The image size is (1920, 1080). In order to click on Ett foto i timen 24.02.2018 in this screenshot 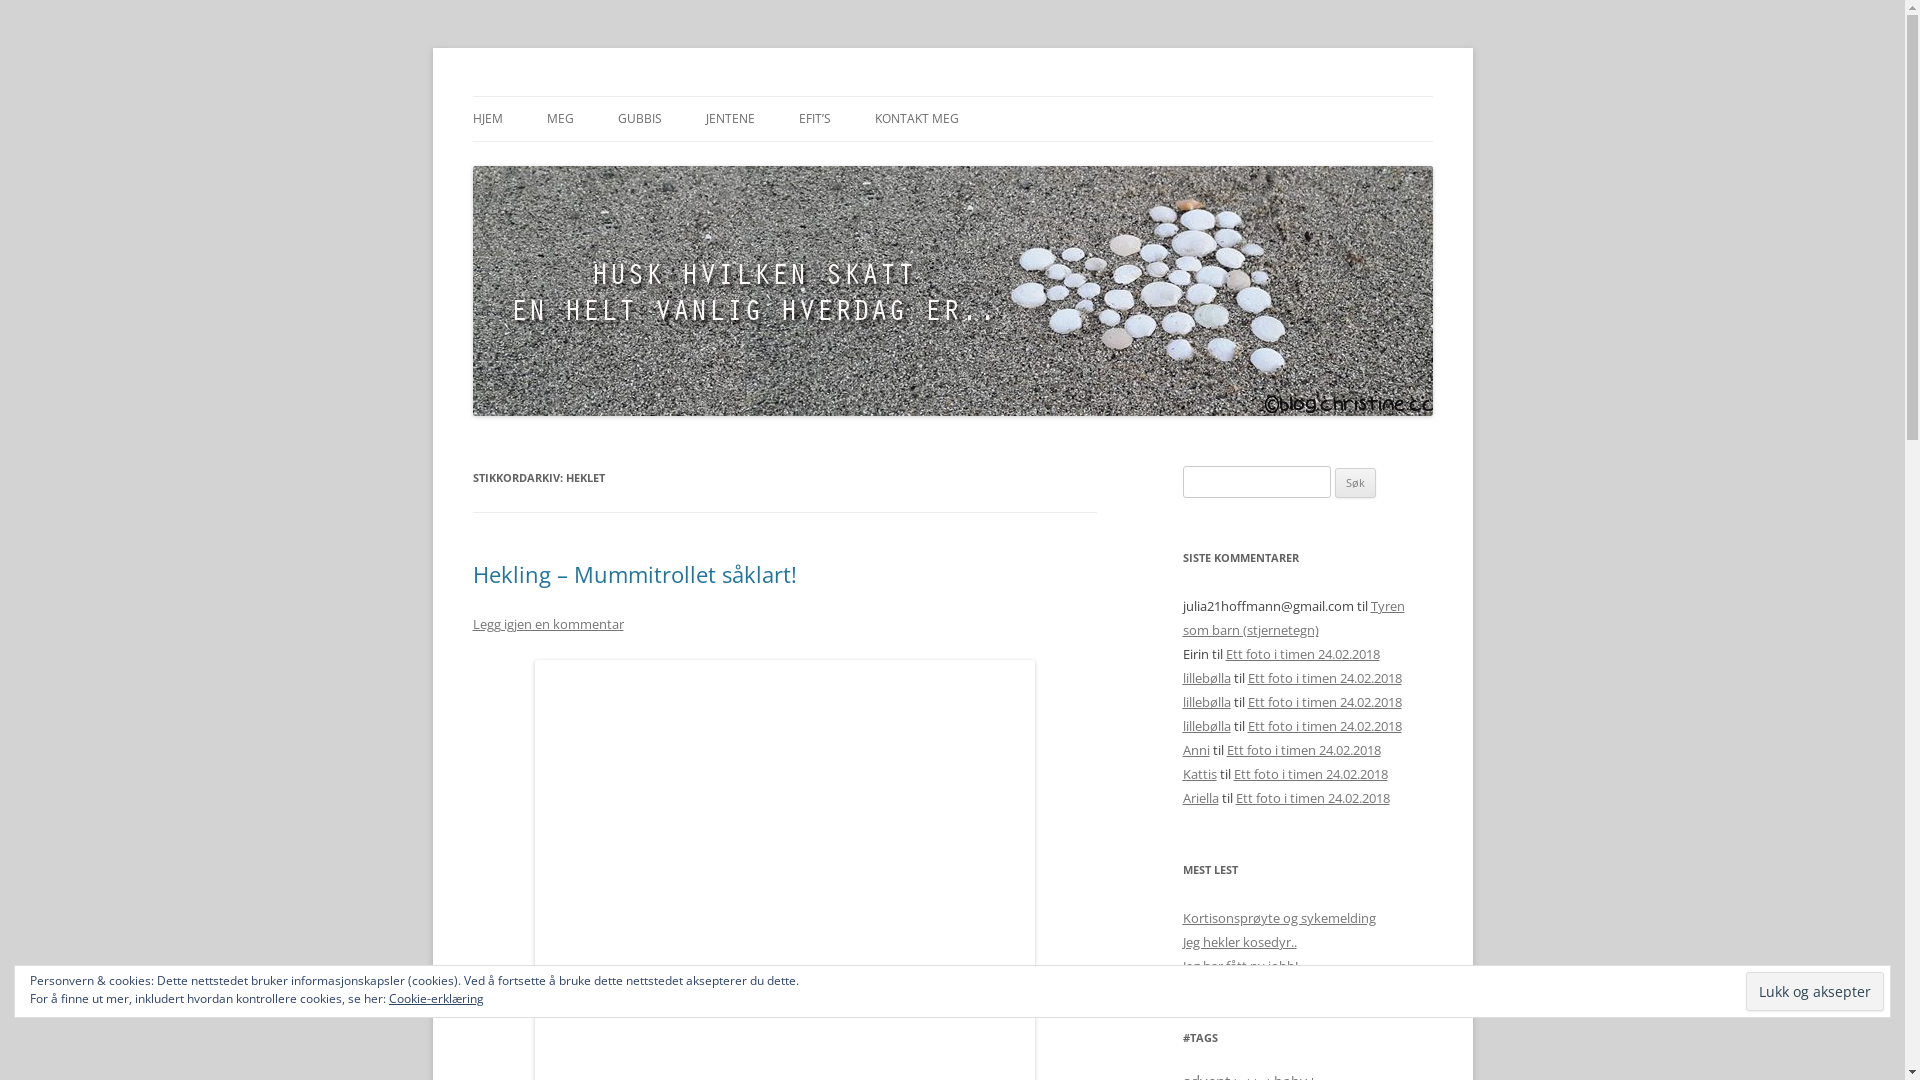, I will do `click(1313, 798)`.